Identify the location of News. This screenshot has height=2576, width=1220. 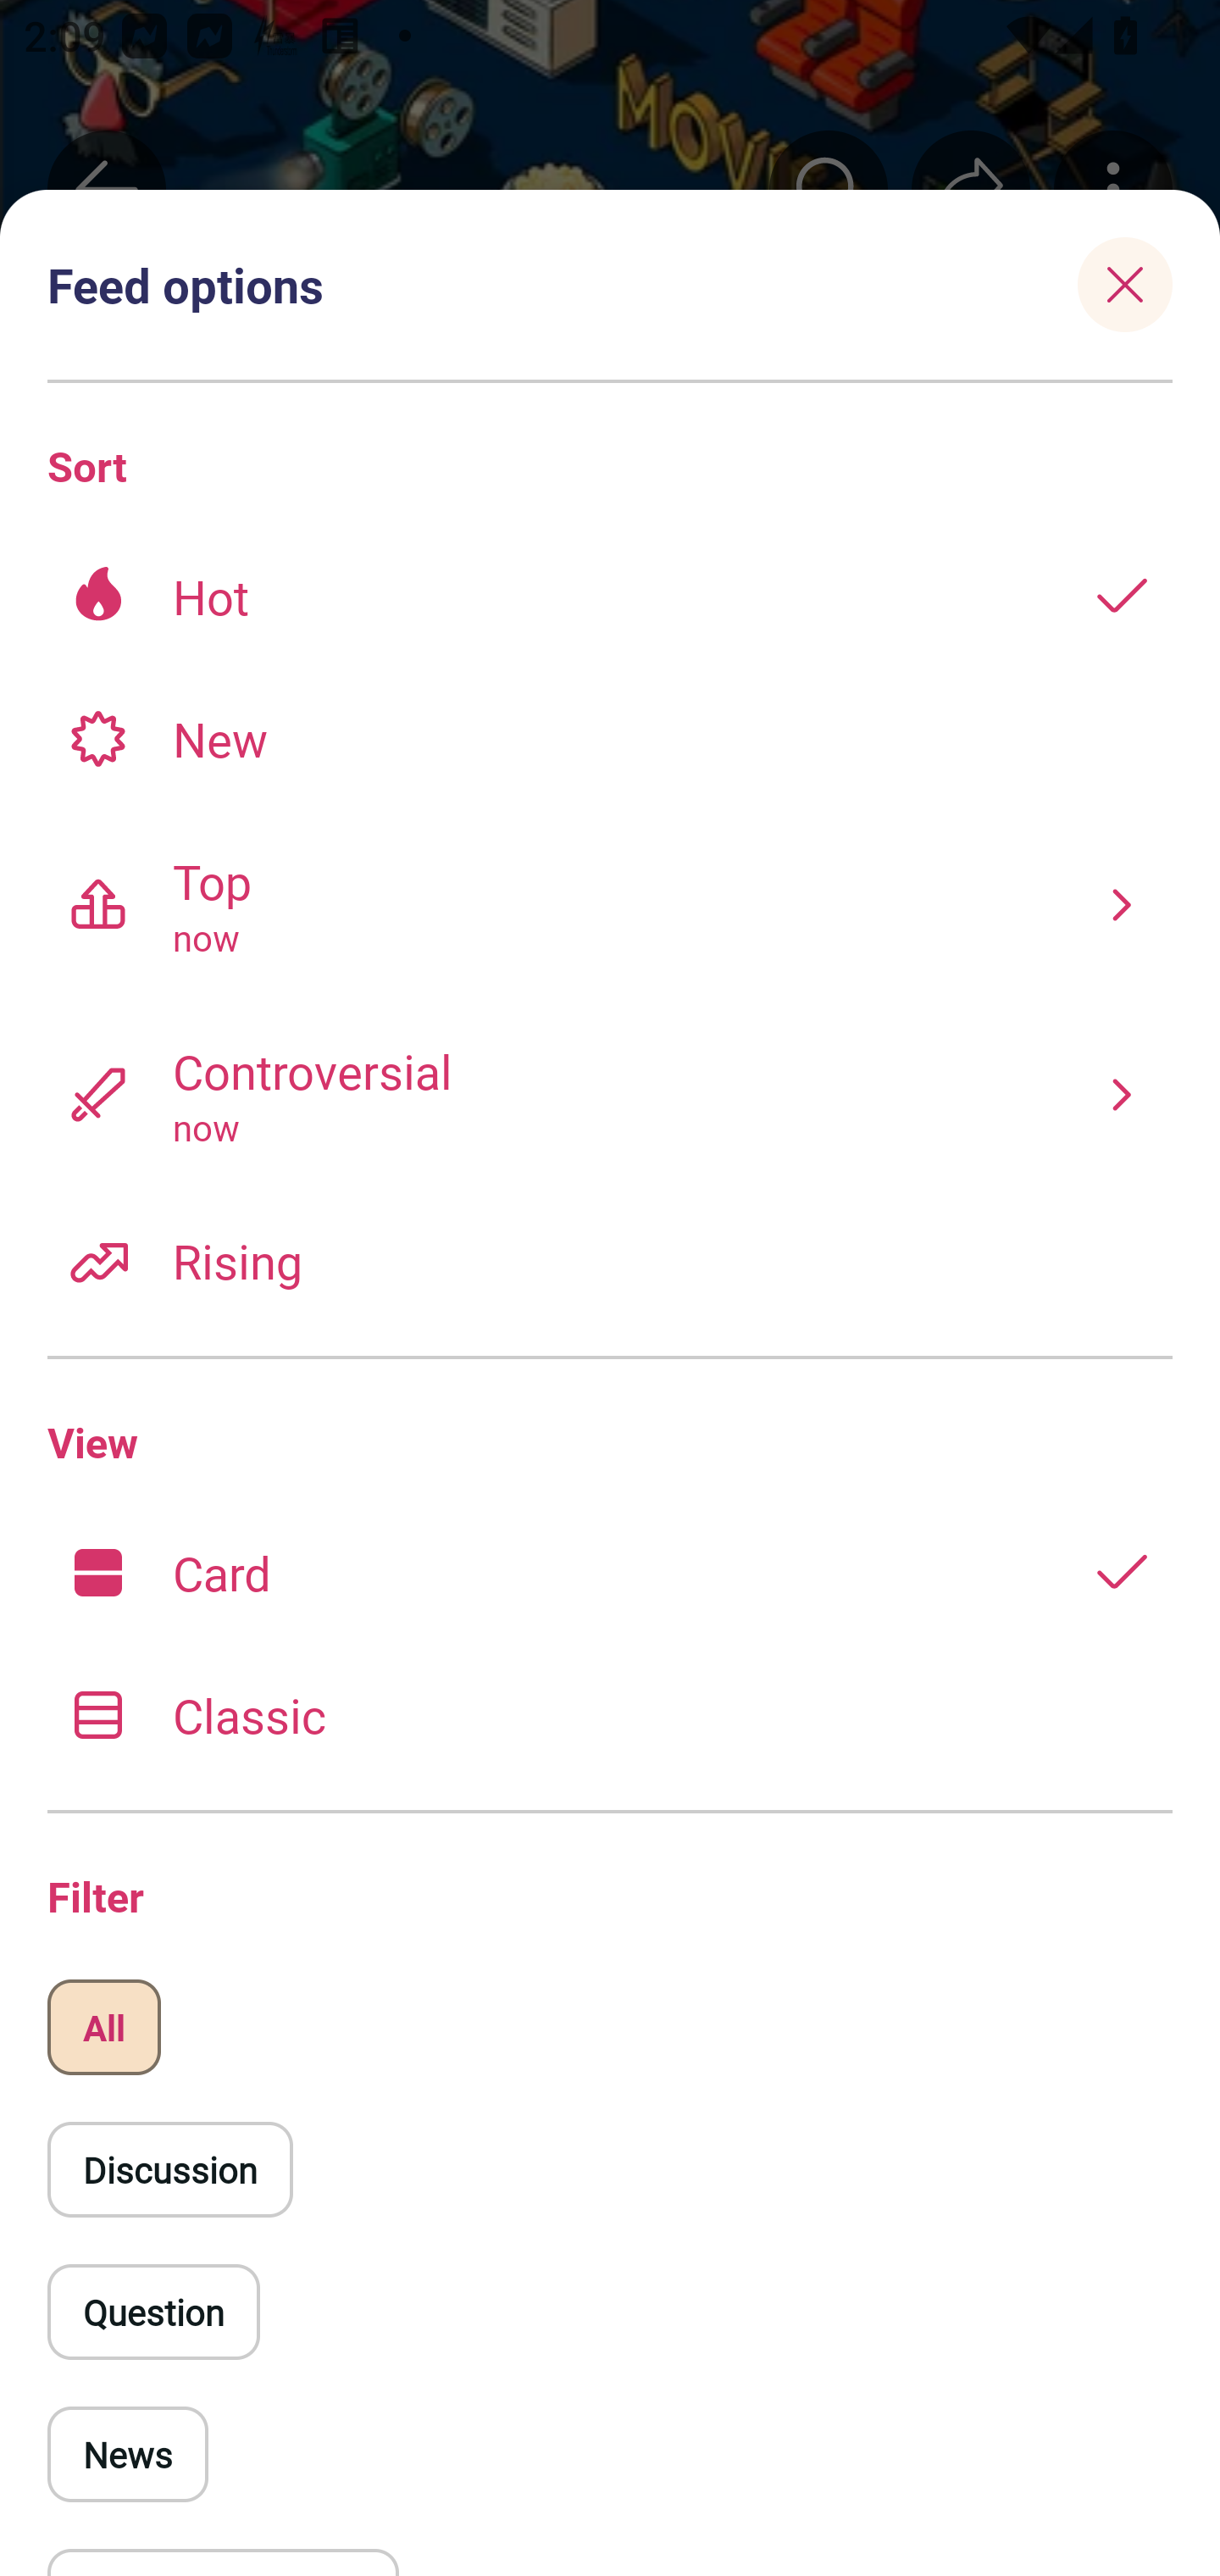
(128, 2454).